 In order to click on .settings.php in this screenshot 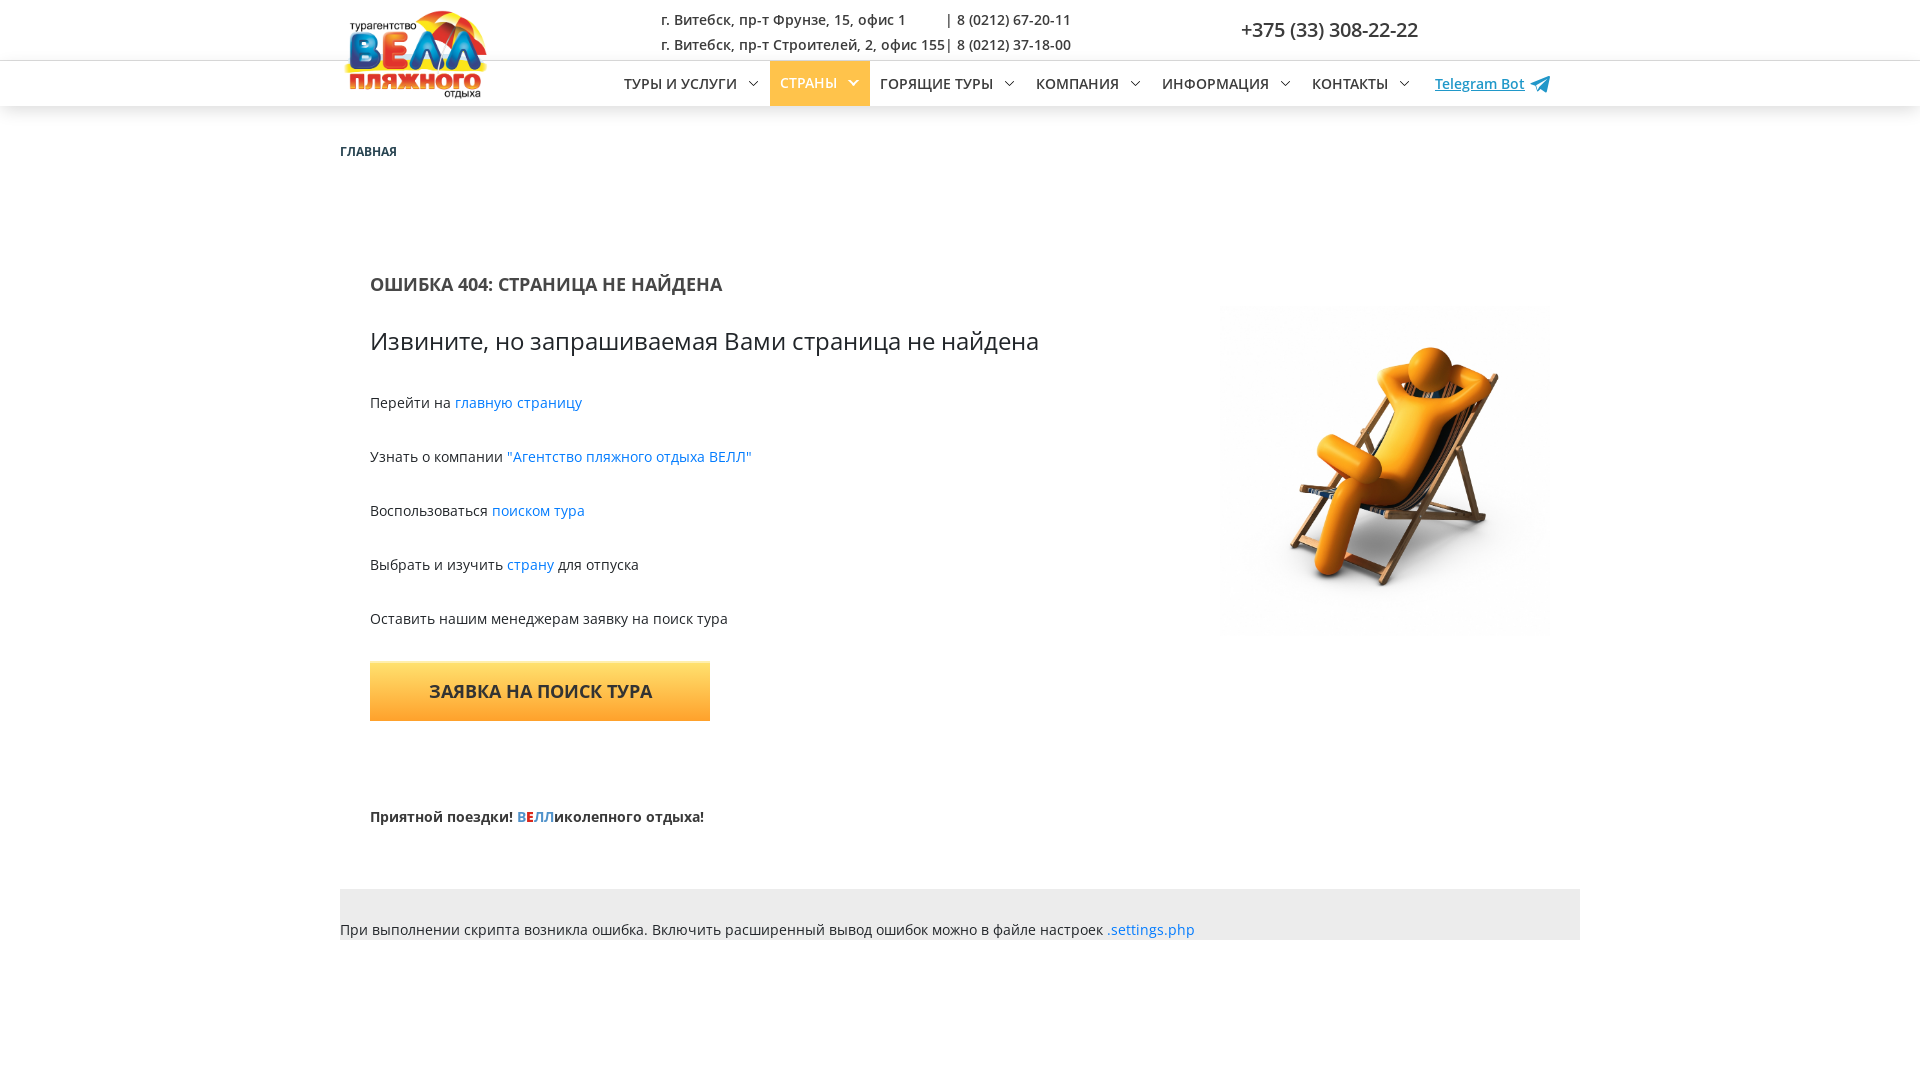, I will do `click(1151, 930)`.